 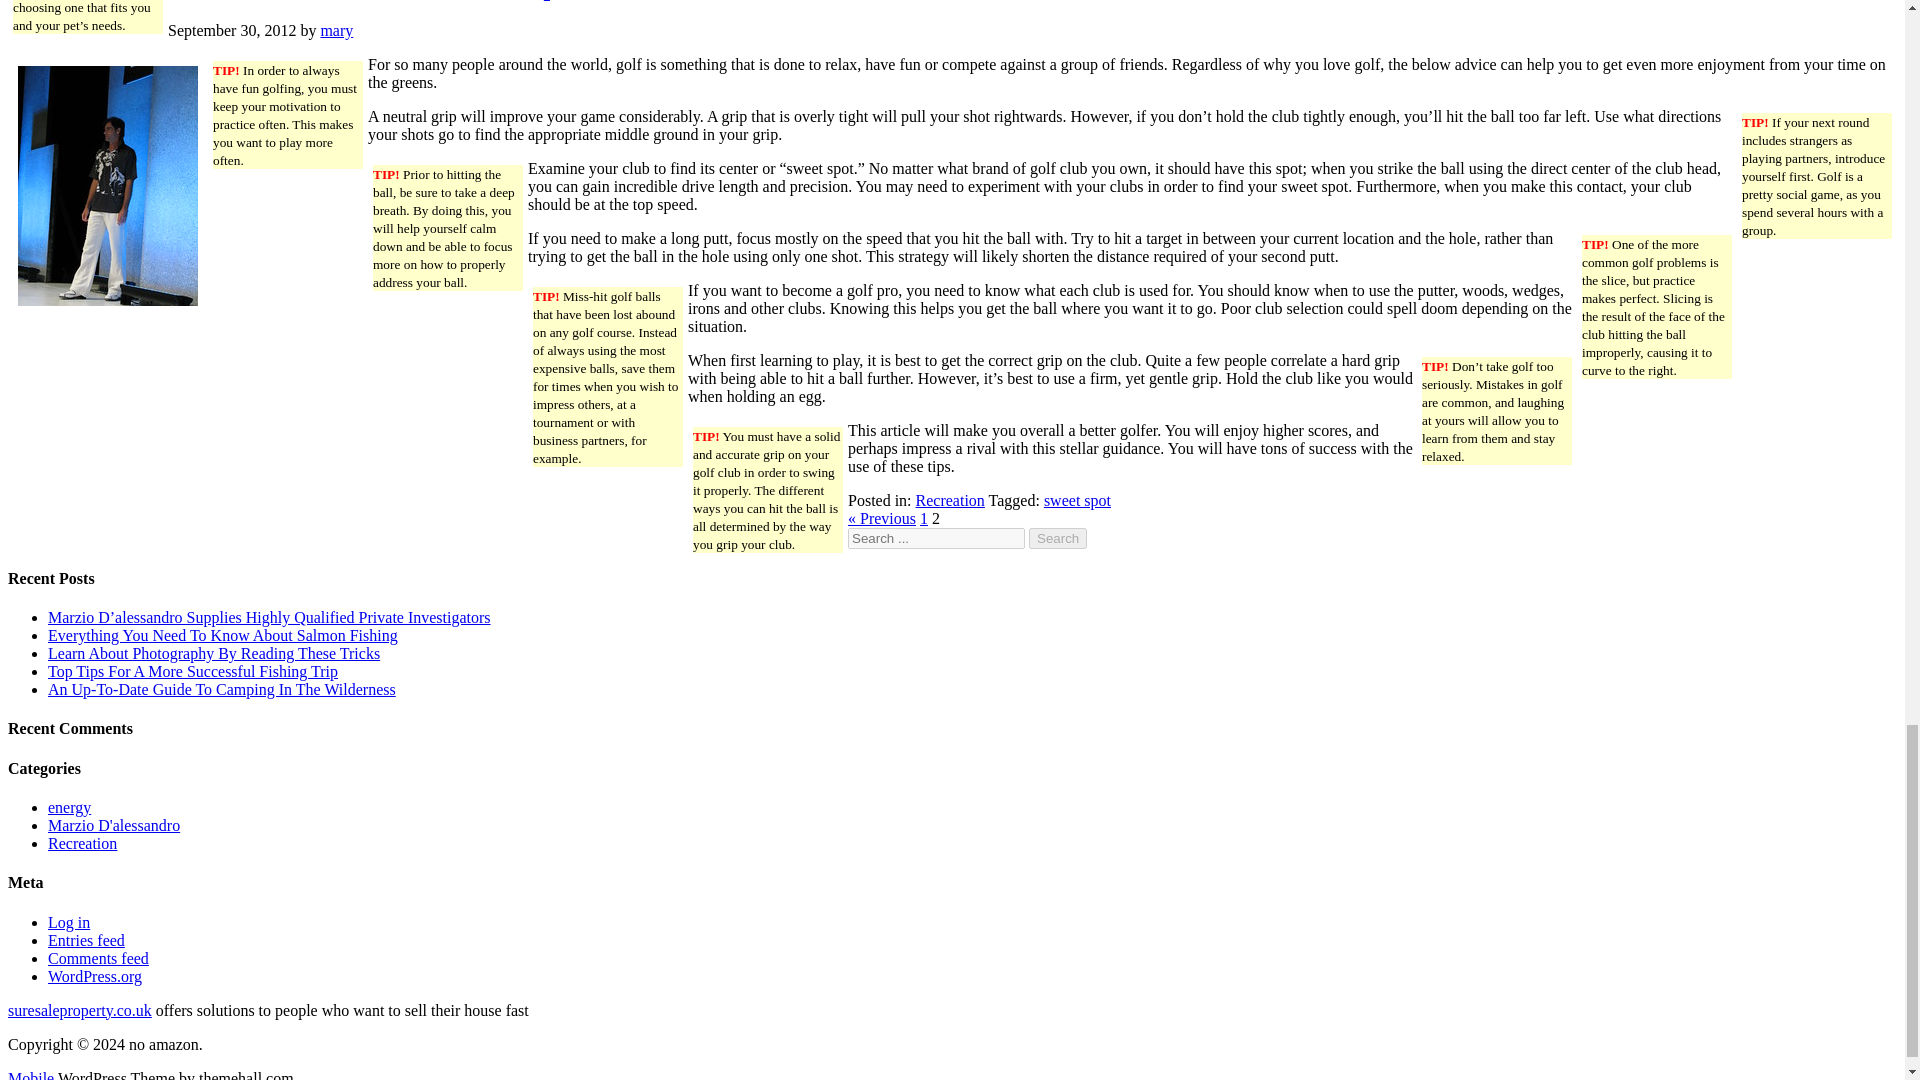 What do you see at coordinates (232, 30) in the screenshot?
I see `Sunday, September 30, 2012, 5:12 pm` at bounding box center [232, 30].